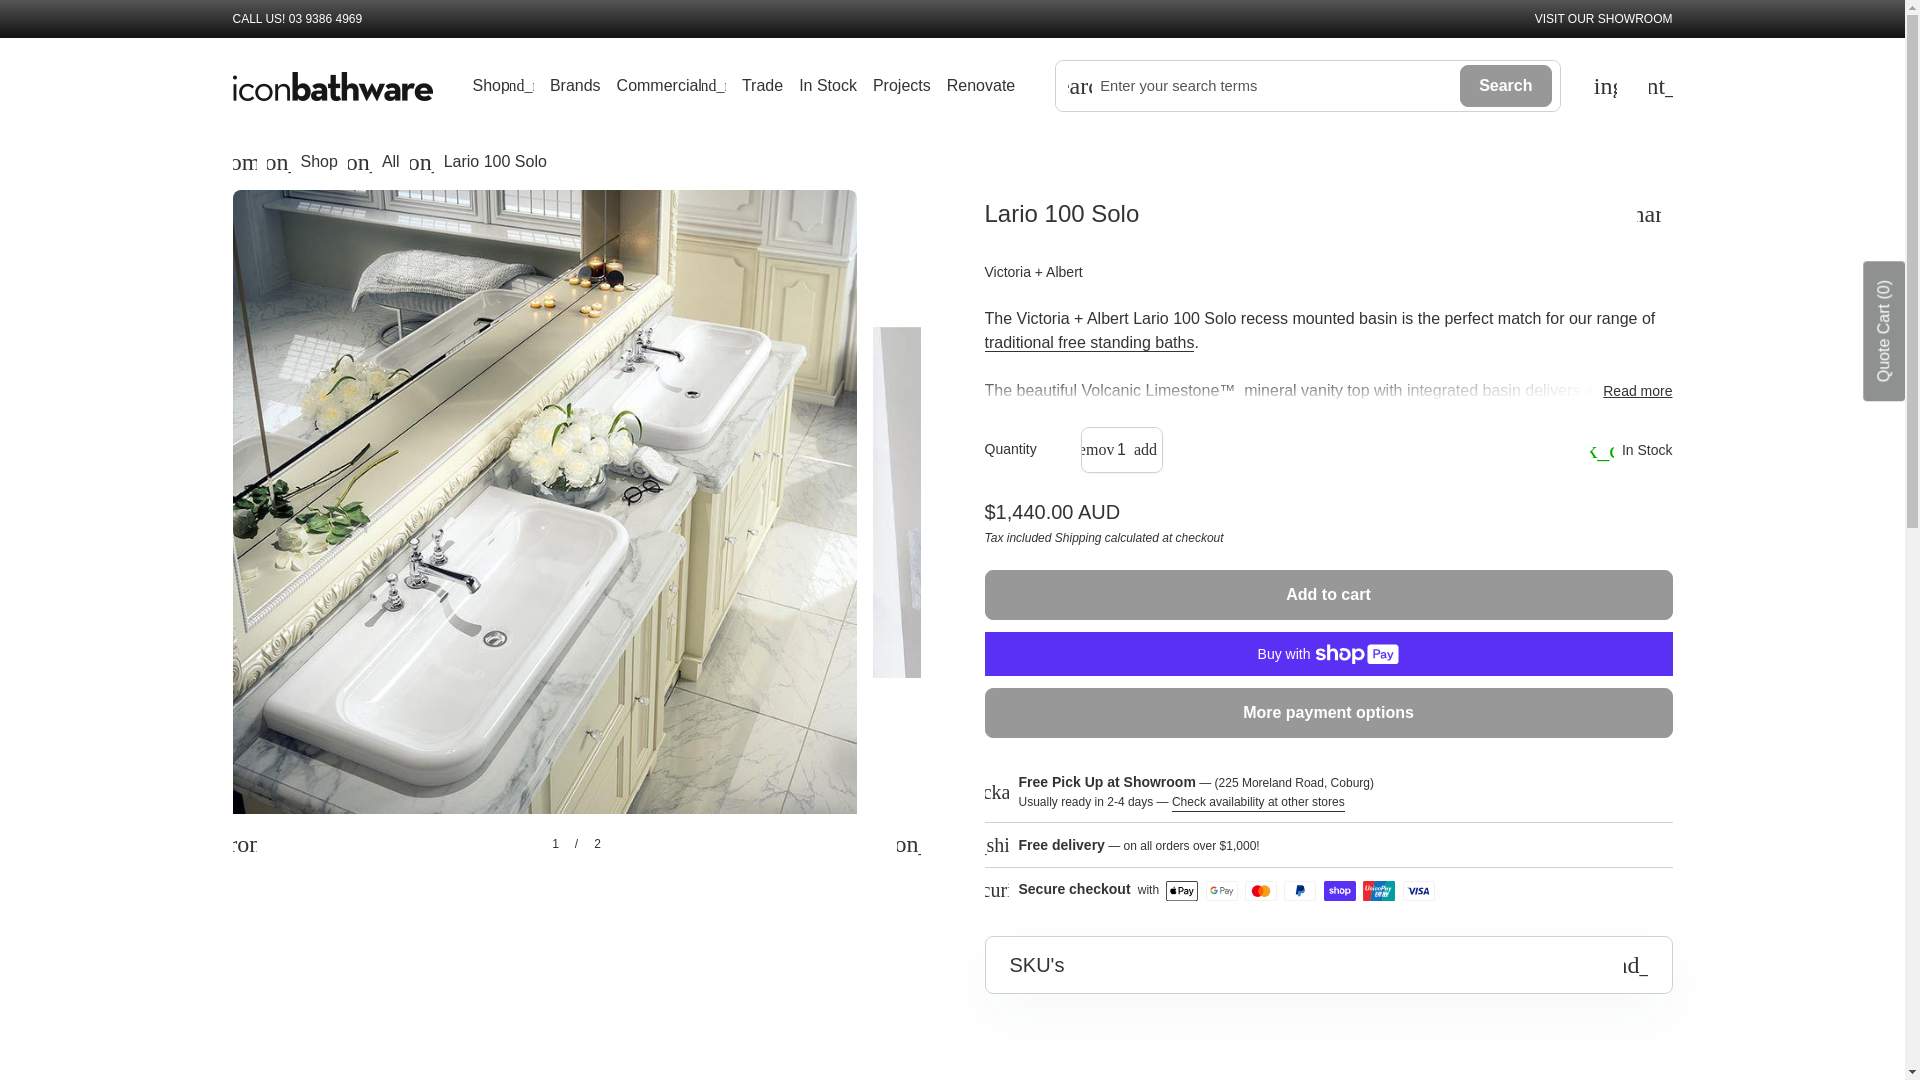 This screenshot has height=1080, width=1920. I want to click on CALL US! 03 9386 4969, so click(297, 18).